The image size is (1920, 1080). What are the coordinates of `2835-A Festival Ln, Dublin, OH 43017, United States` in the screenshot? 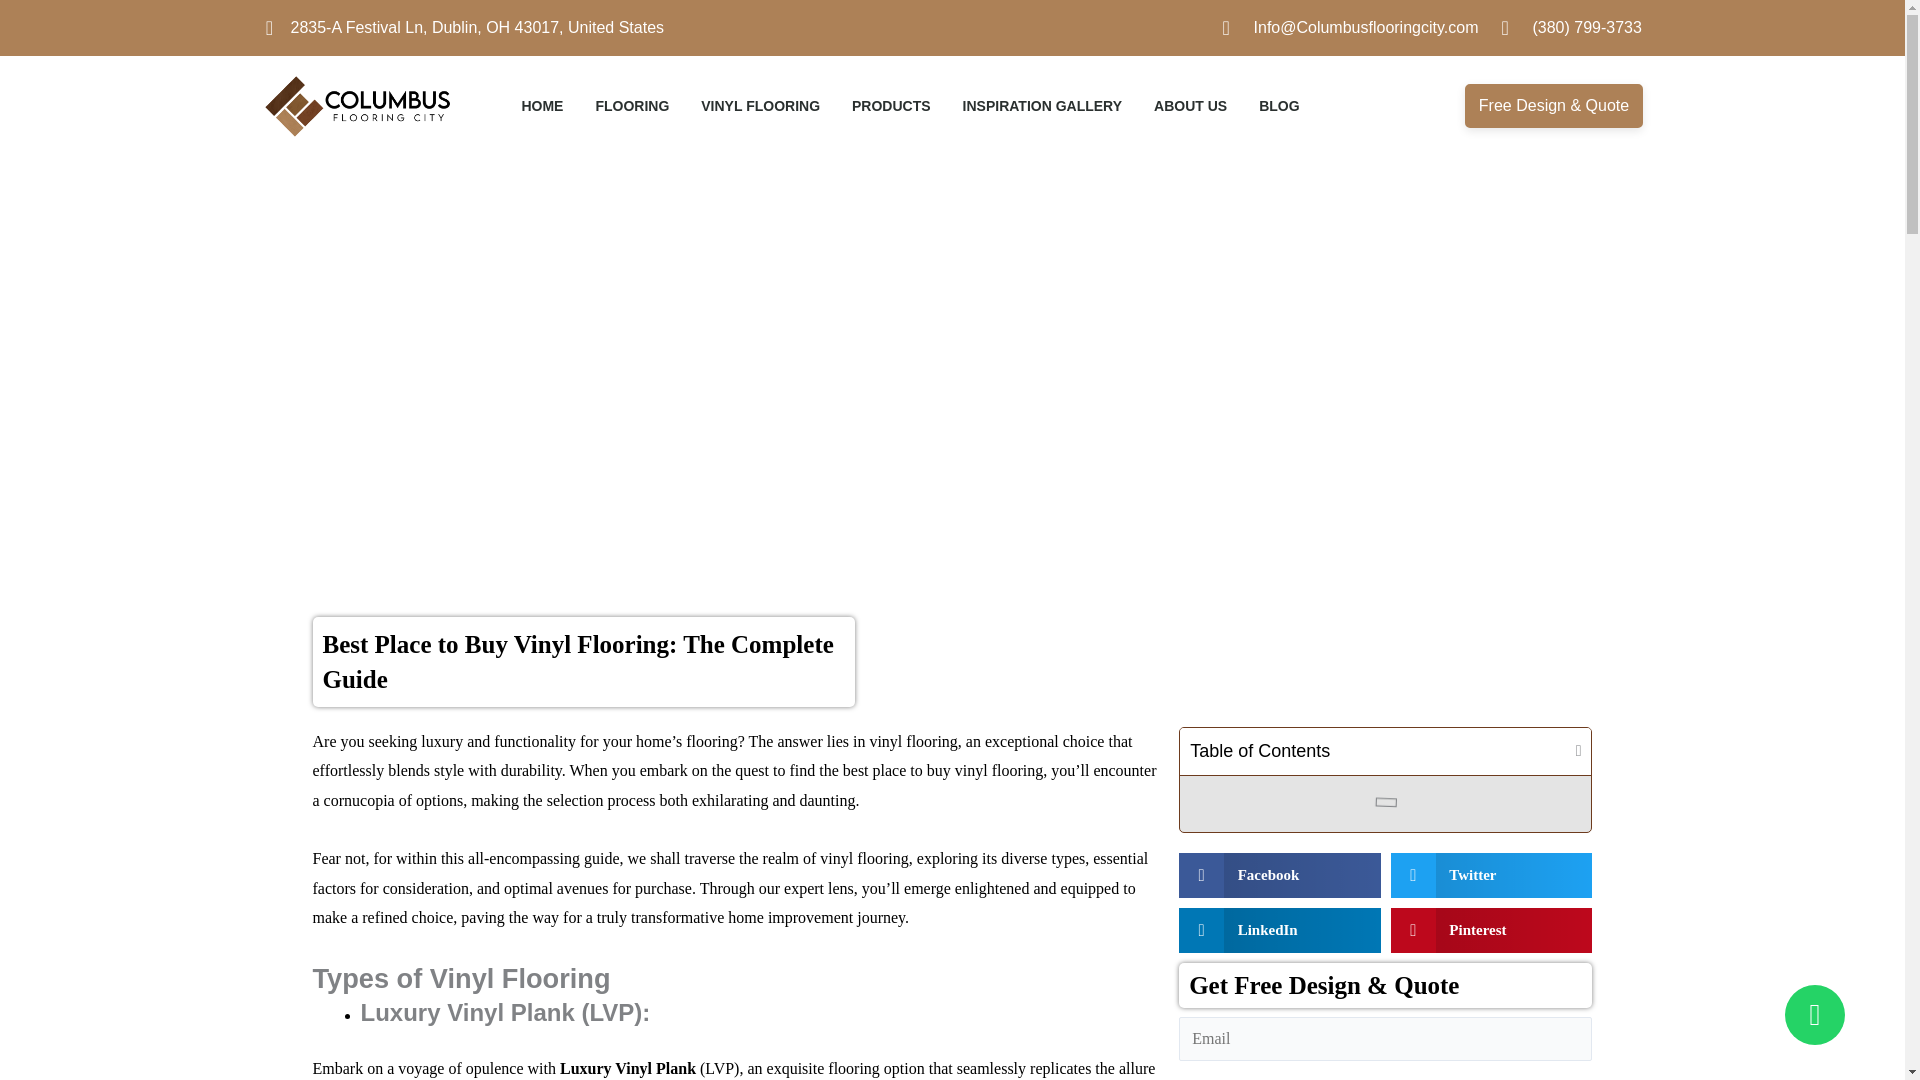 It's located at (462, 28).